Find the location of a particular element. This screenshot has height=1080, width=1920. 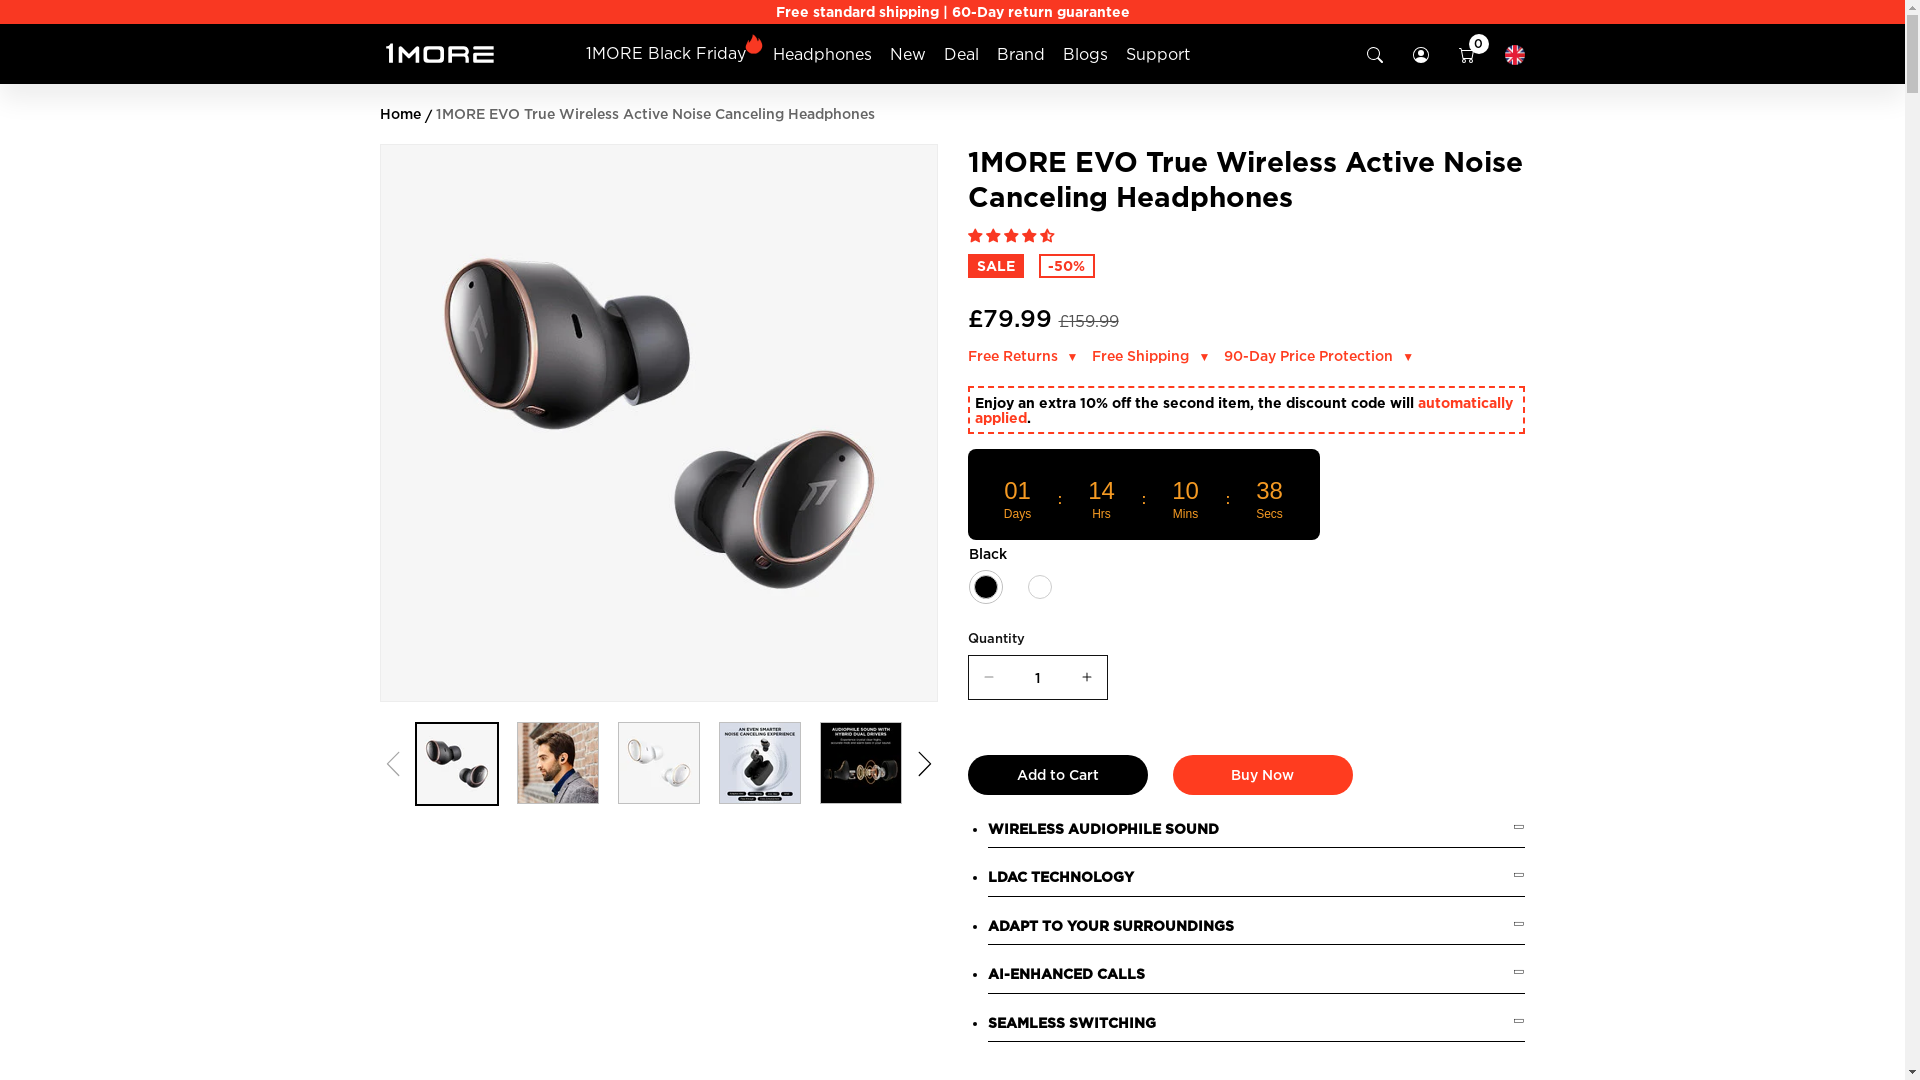

1MORE Black Friday is located at coordinates (666, 53).